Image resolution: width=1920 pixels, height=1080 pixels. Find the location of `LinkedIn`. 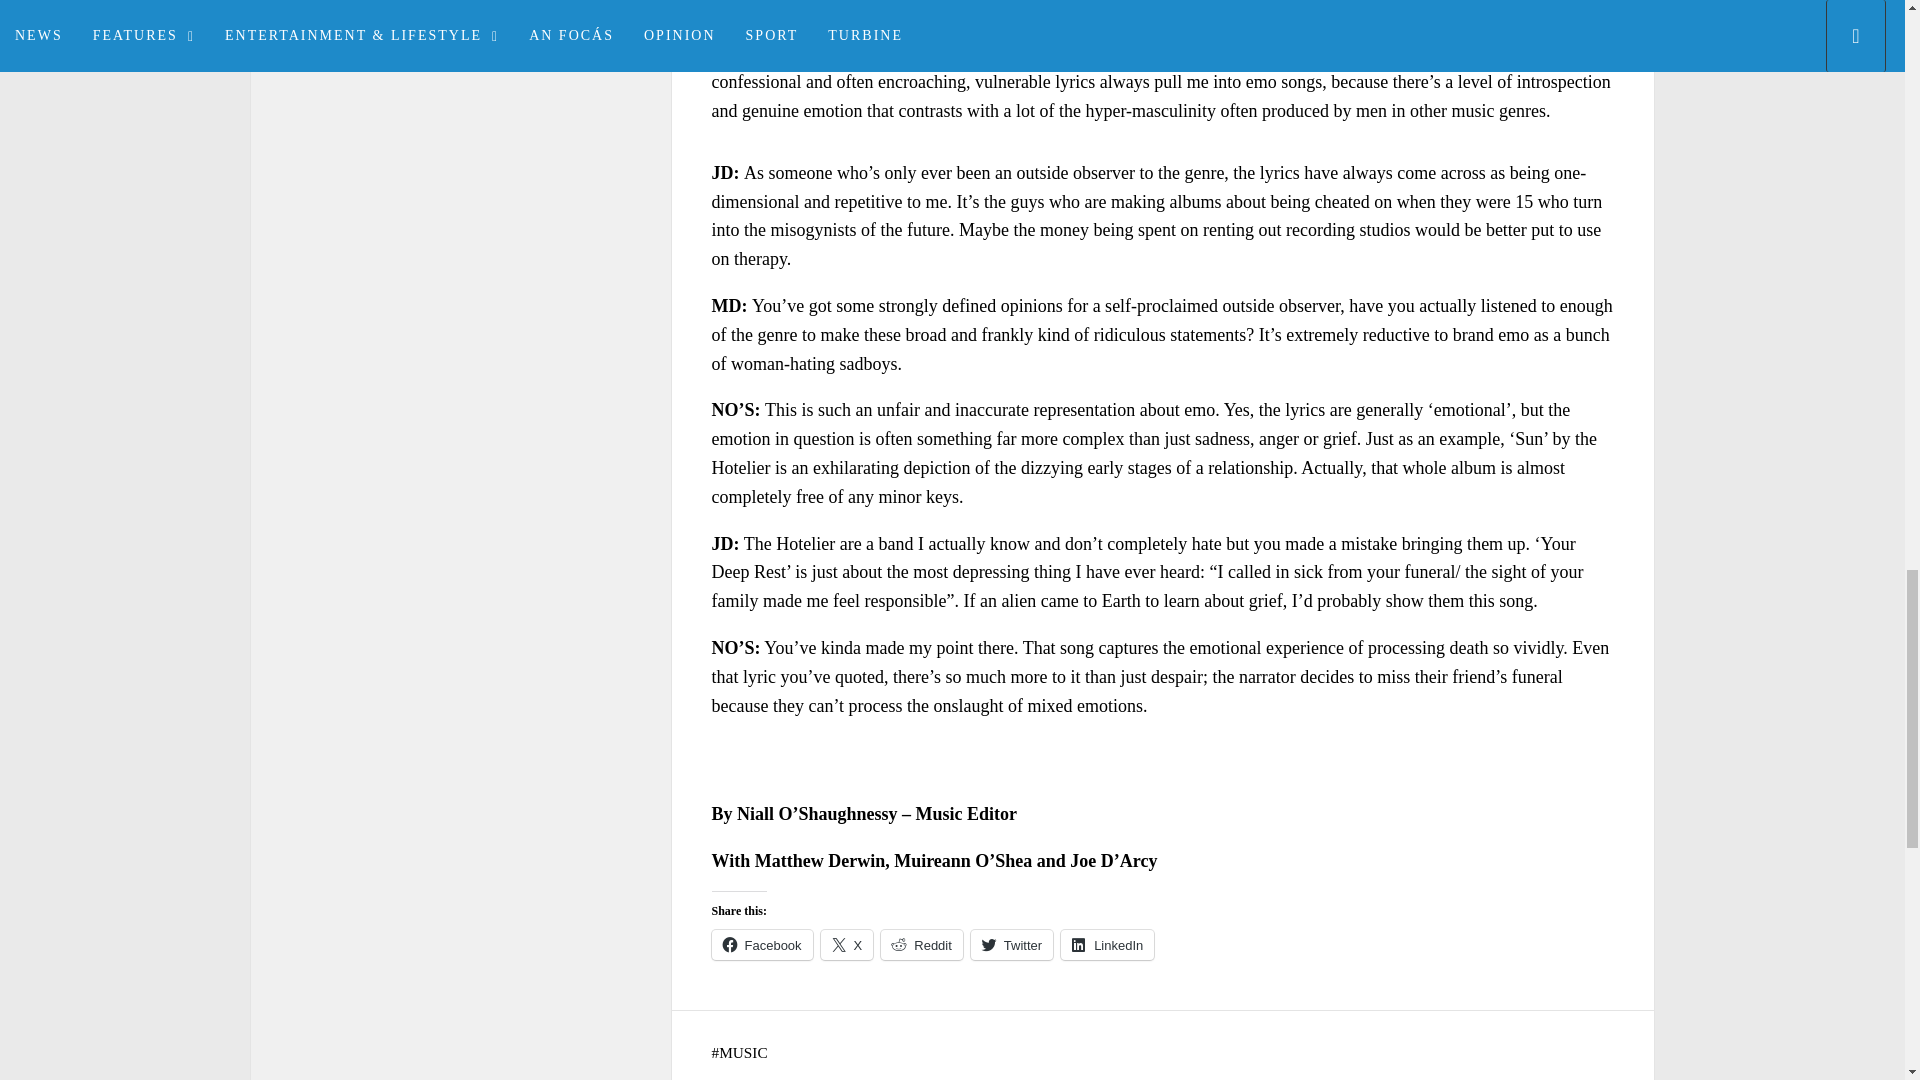

LinkedIn is located at coordinates (1107, 944).